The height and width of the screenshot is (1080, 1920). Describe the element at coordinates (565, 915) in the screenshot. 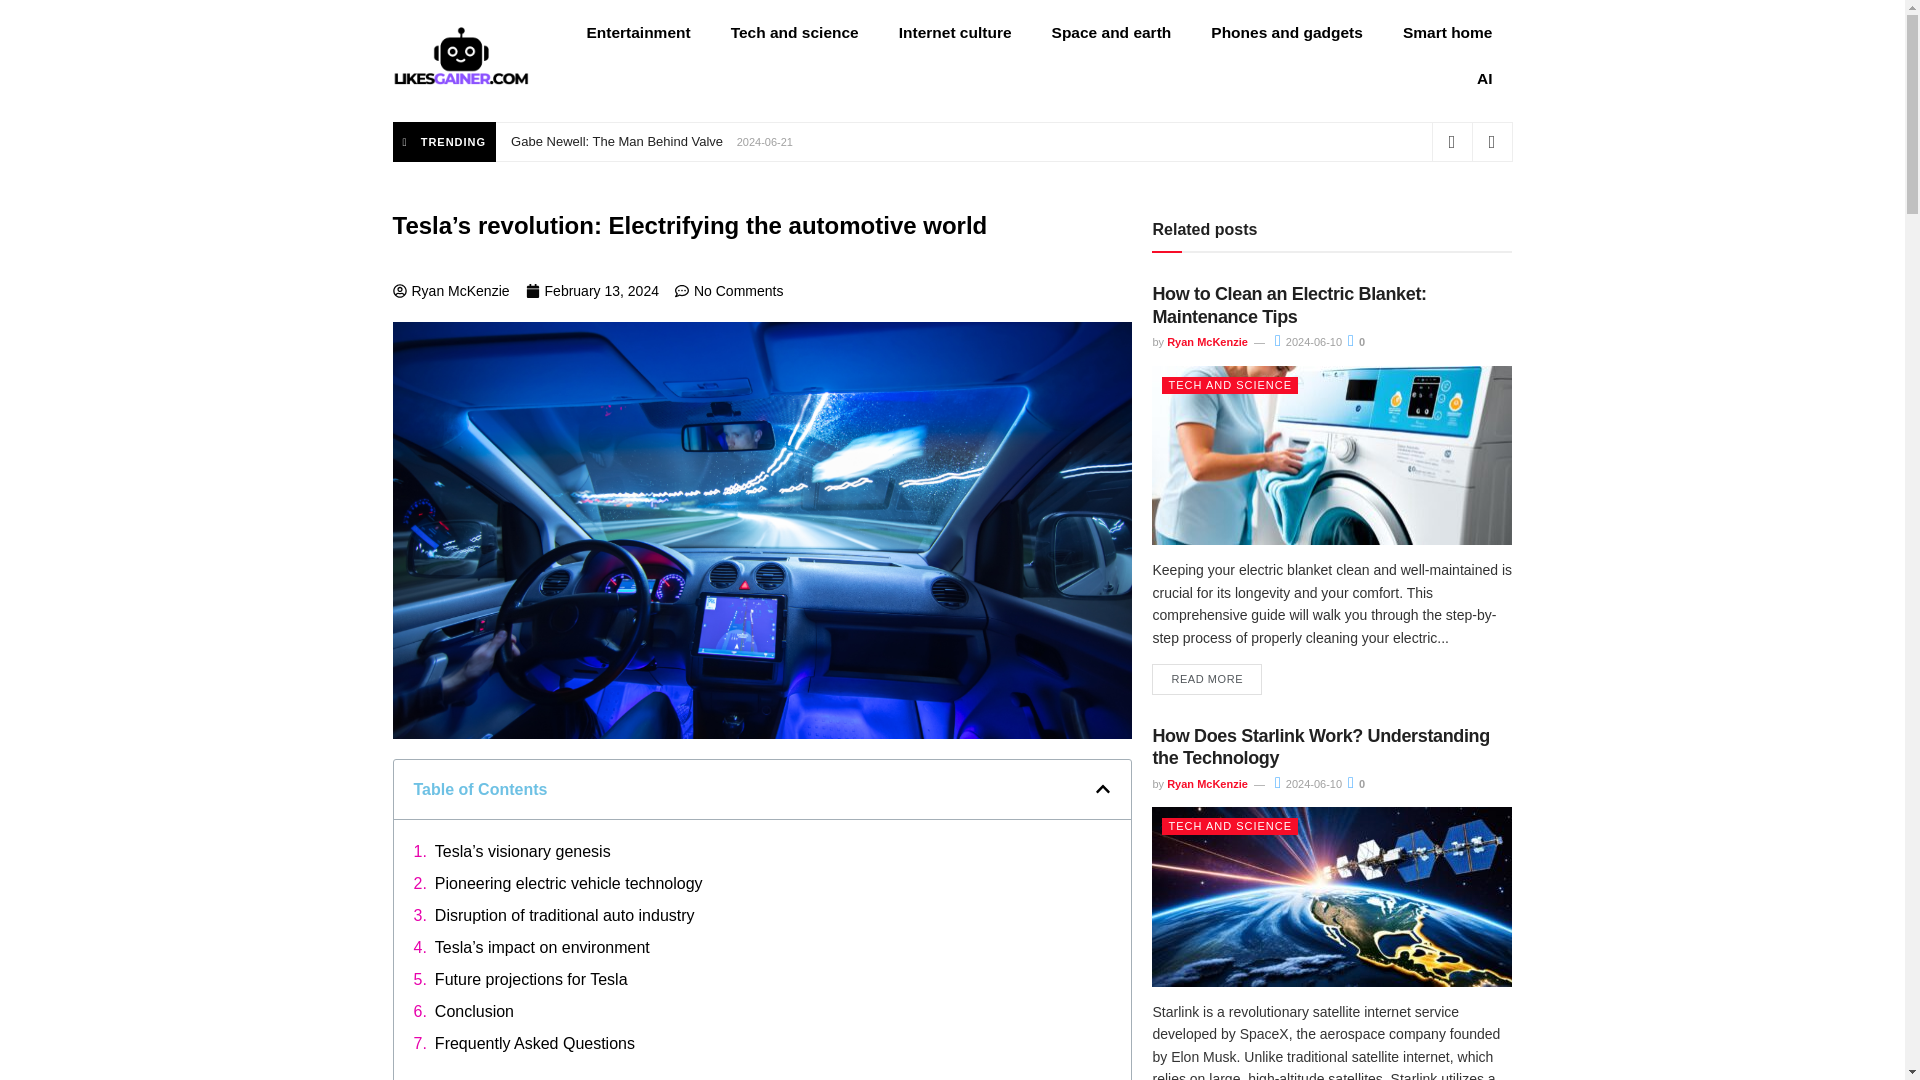

I see `Disruption of traditional auto industry` at that location.